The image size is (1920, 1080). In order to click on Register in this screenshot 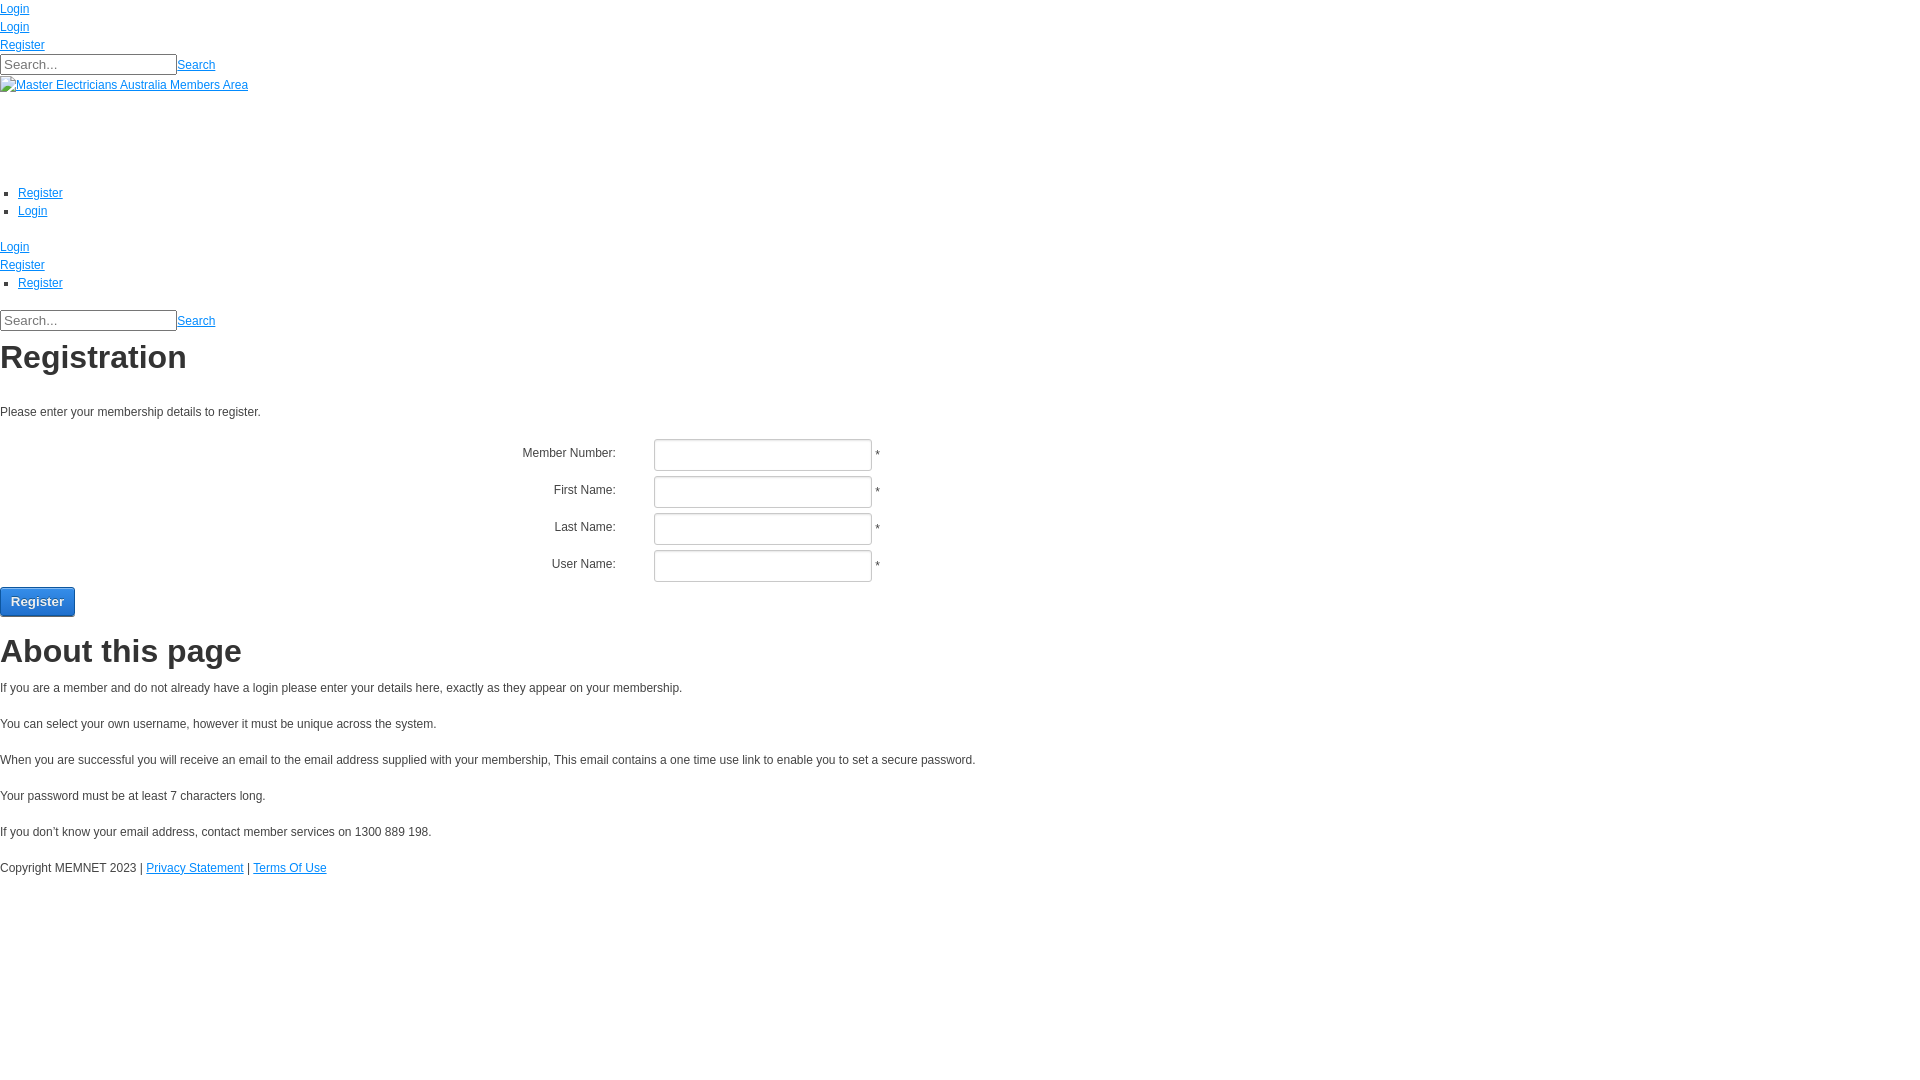, I will do `click(22, 265)`.